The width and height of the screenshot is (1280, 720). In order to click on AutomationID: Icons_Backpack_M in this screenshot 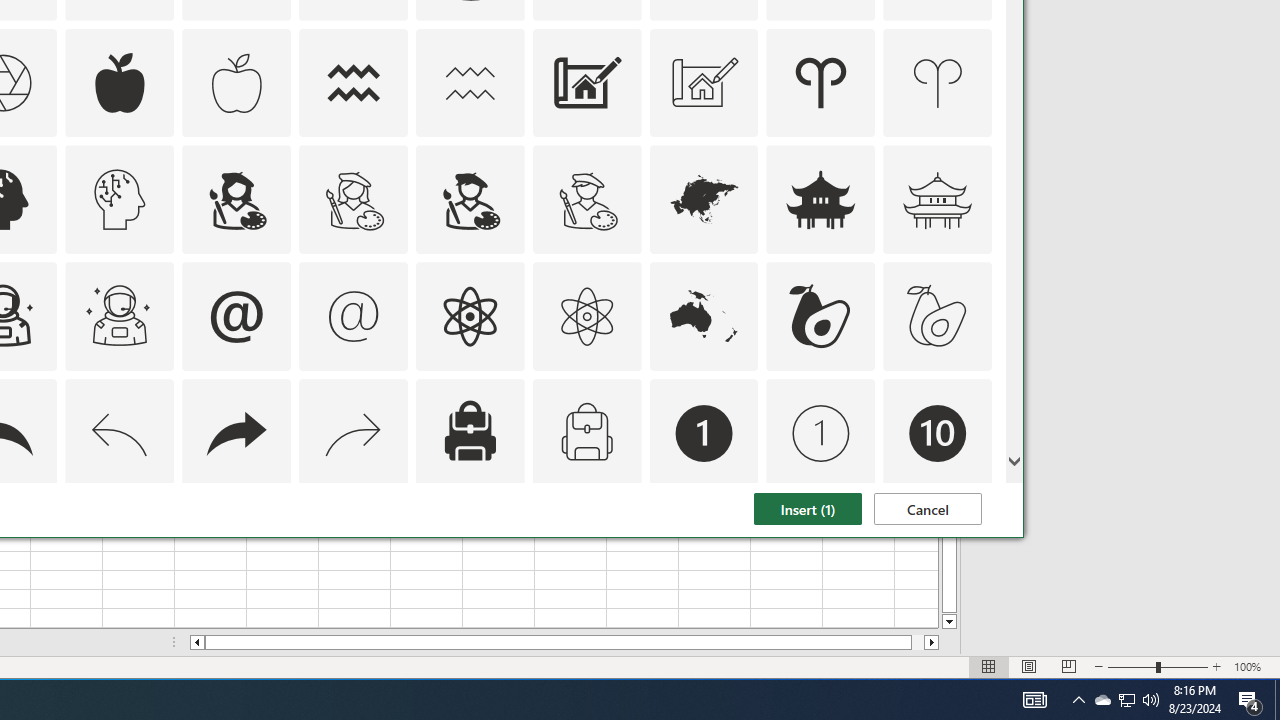, I will do `click(586, 434)`.